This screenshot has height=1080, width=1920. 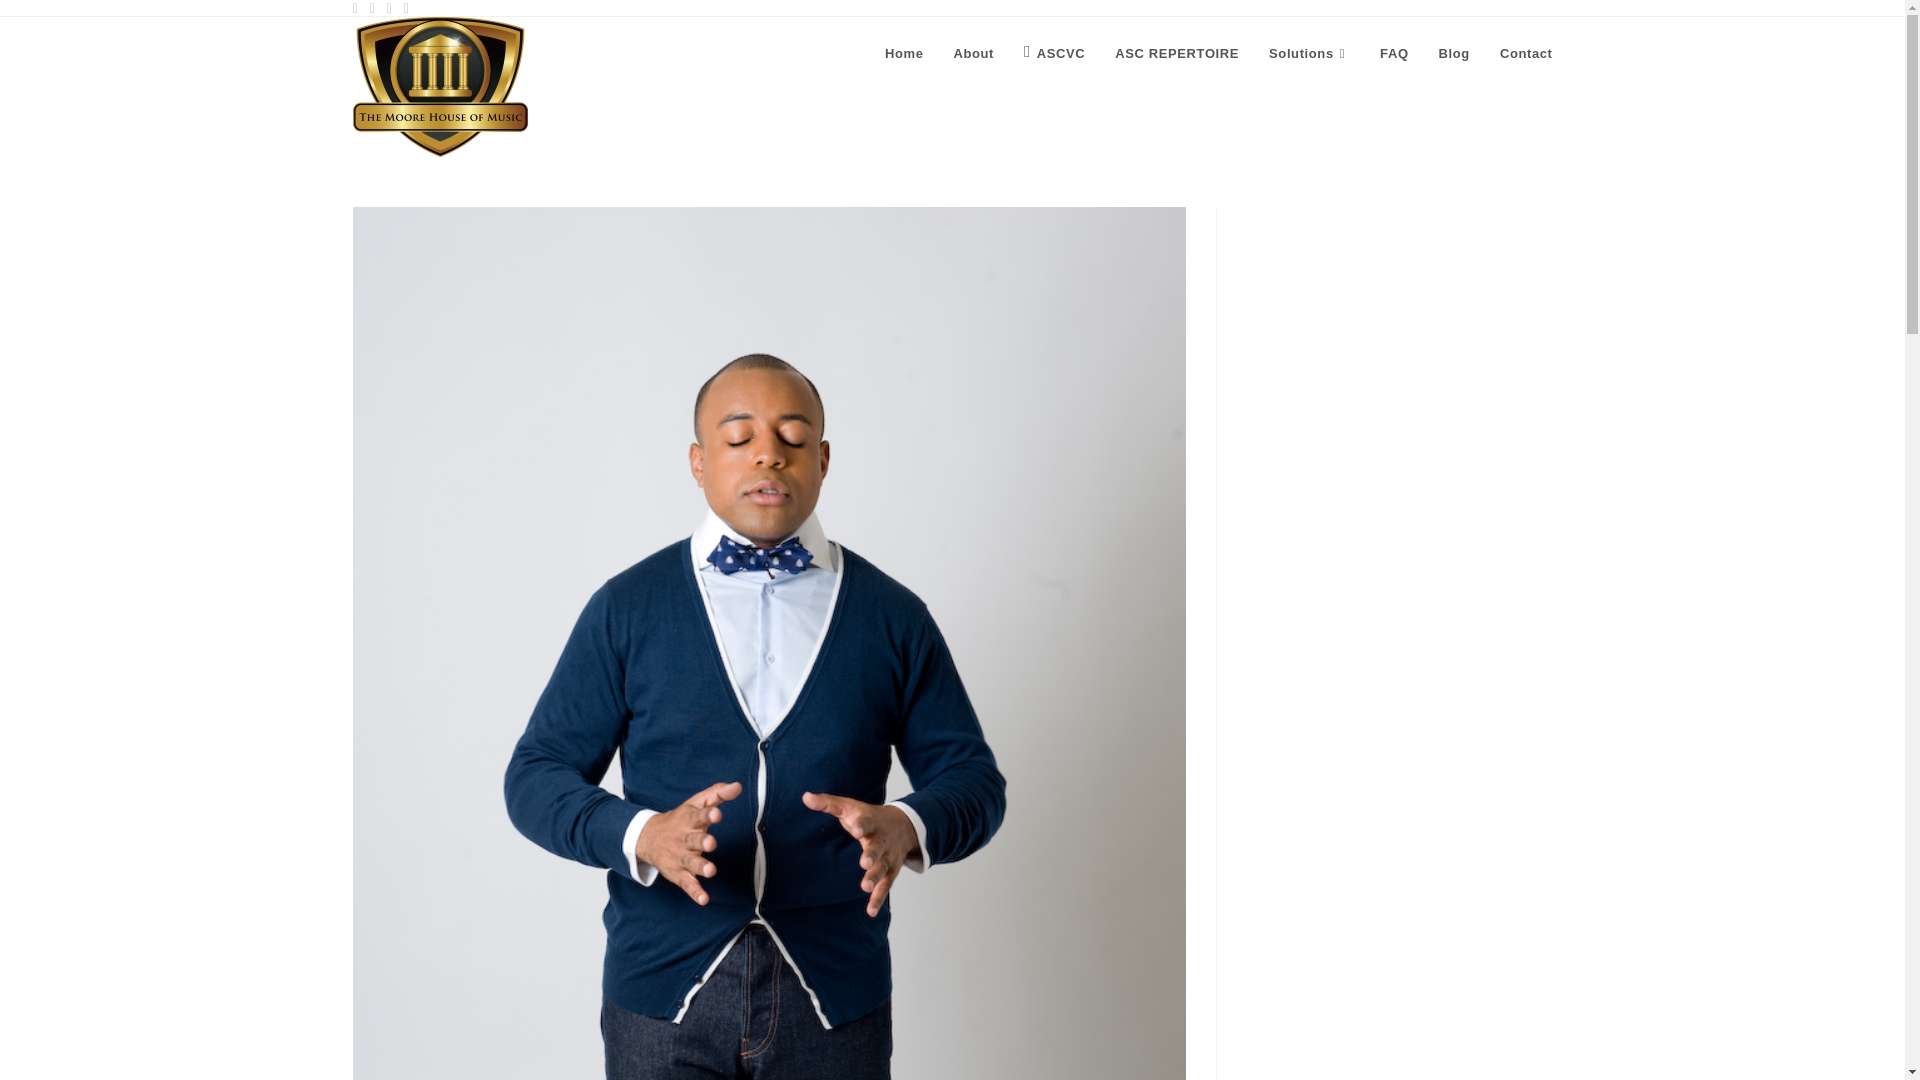 I want to click on Solutions, so click(x=1309, y=54).